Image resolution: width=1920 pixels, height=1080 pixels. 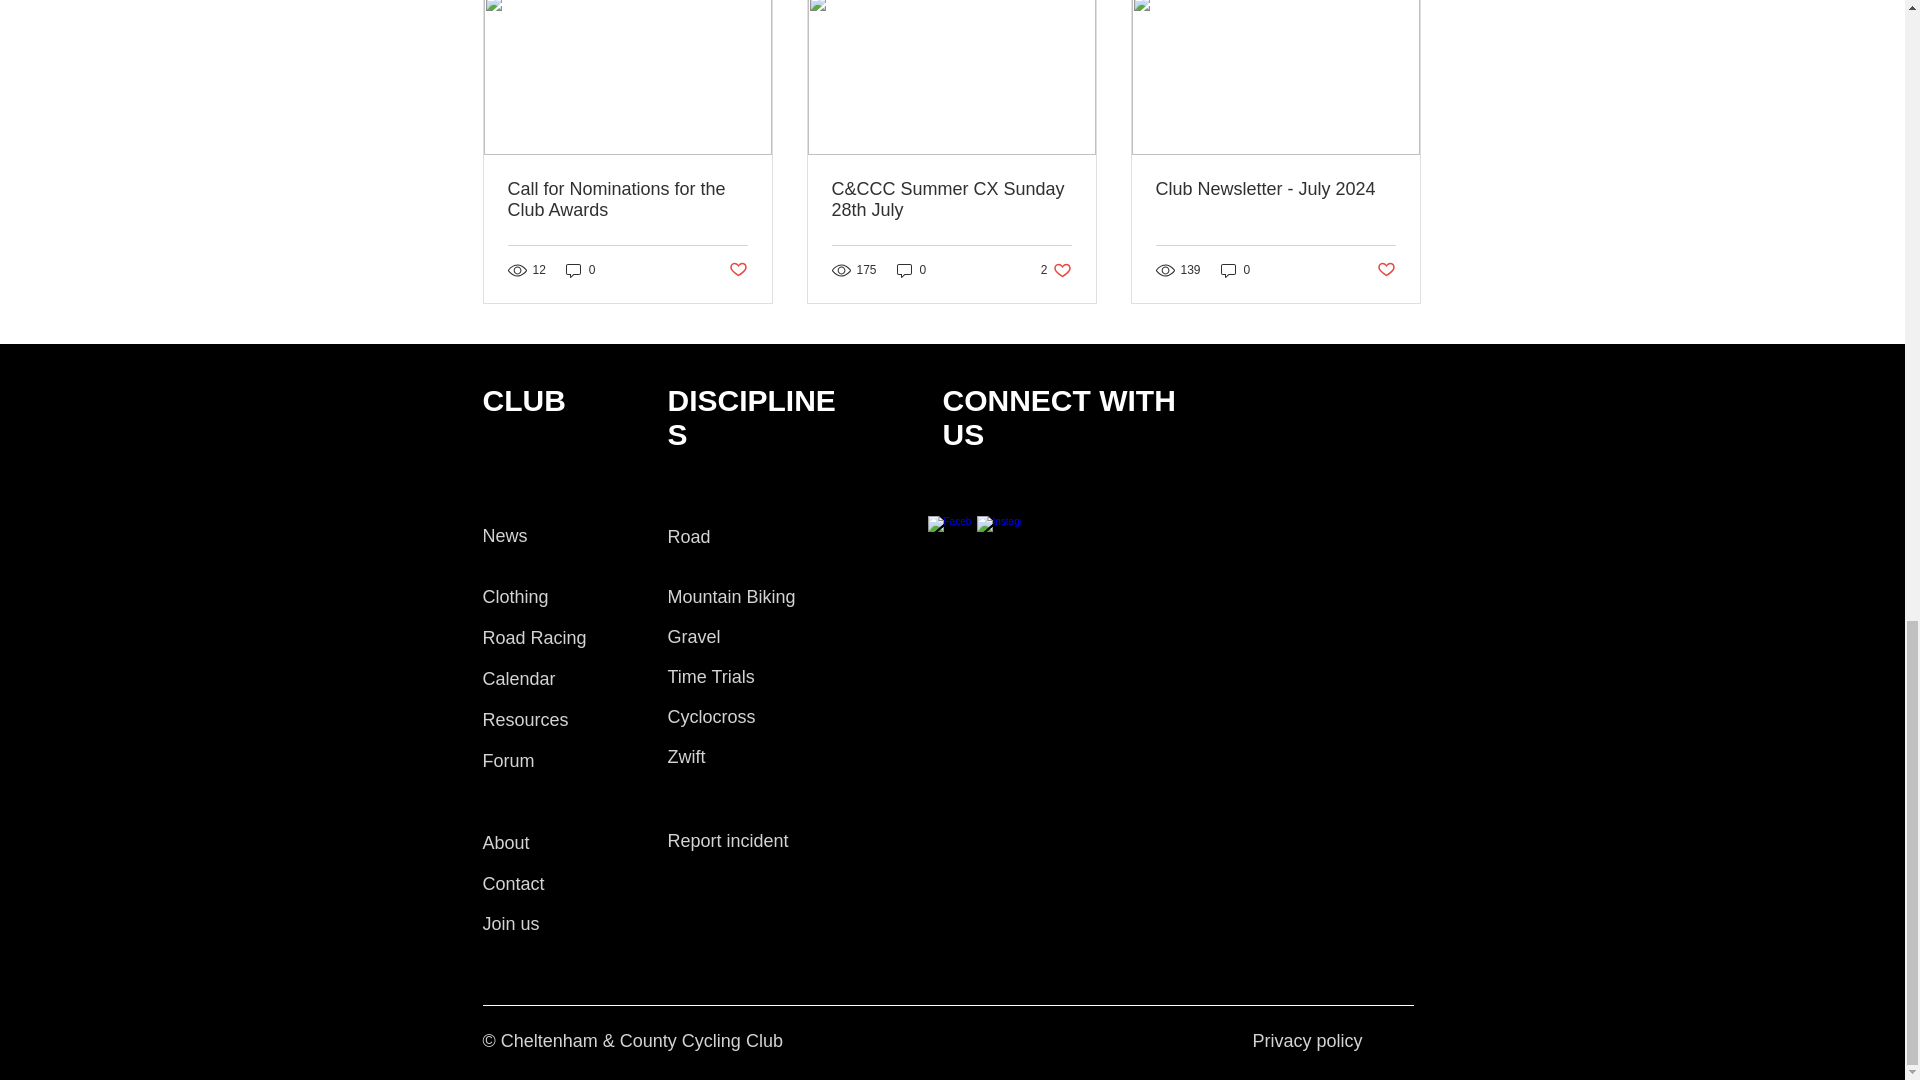 What do you see at coordinates (524, 720) in the screenshot?
I see `0` at bounding box center [524, 720].